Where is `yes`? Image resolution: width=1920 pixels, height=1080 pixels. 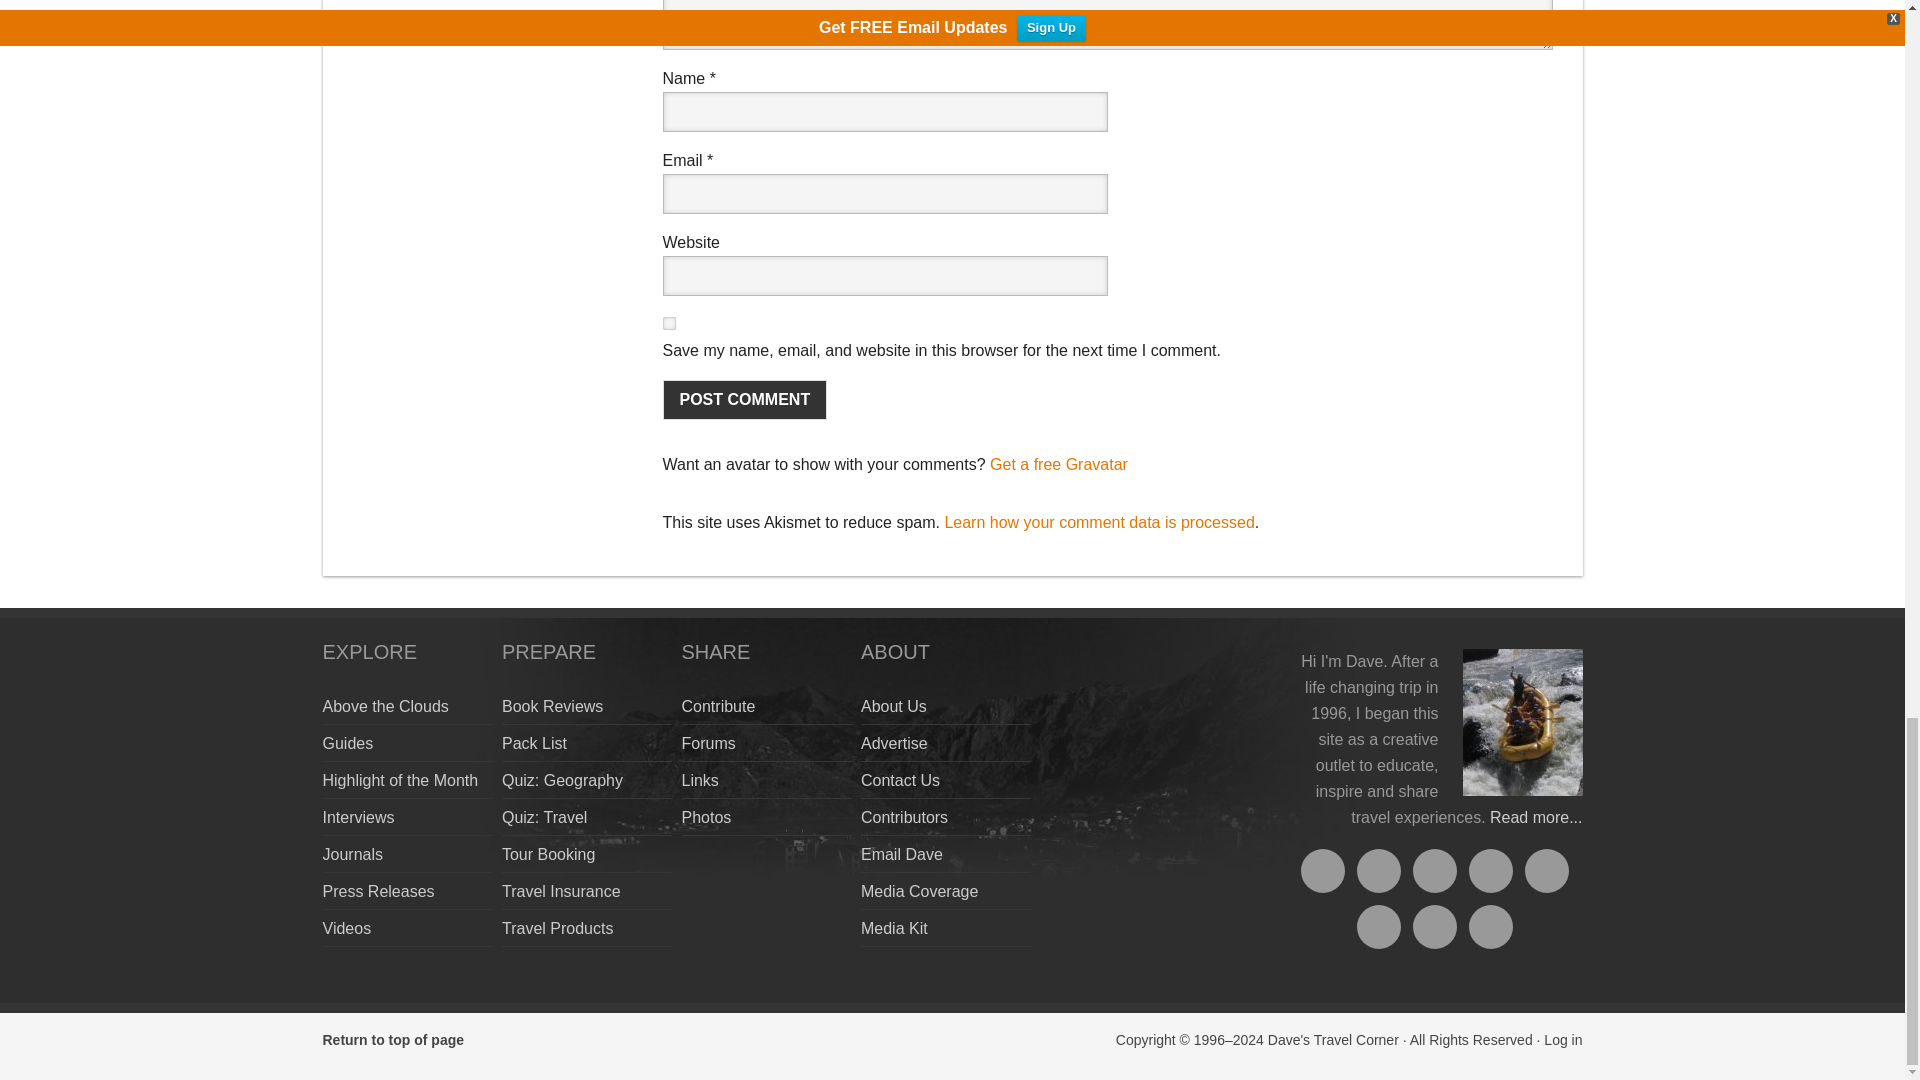 yes is located at coordinates (668, 324).